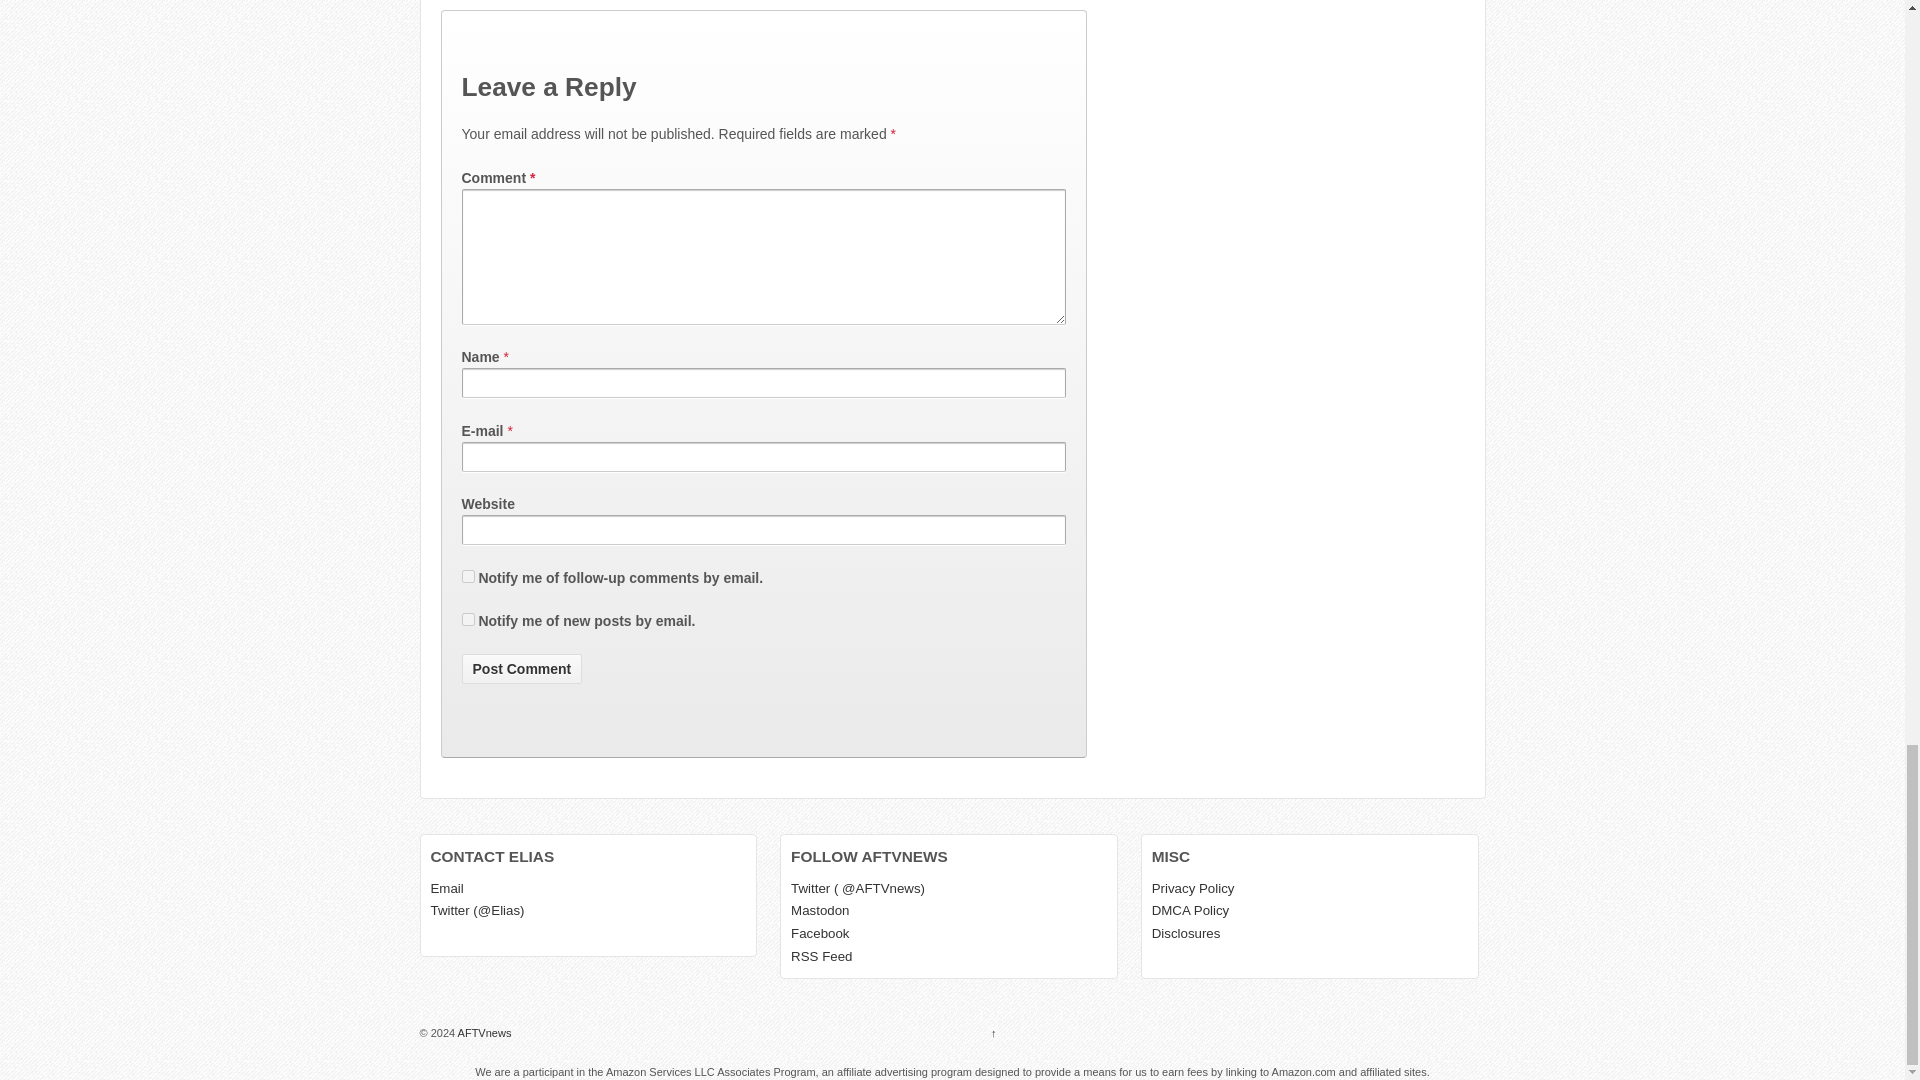  What do you see at coordinates (468, 620) in the screenshot?
I see `subscribe` at bounding box center [468, 620].